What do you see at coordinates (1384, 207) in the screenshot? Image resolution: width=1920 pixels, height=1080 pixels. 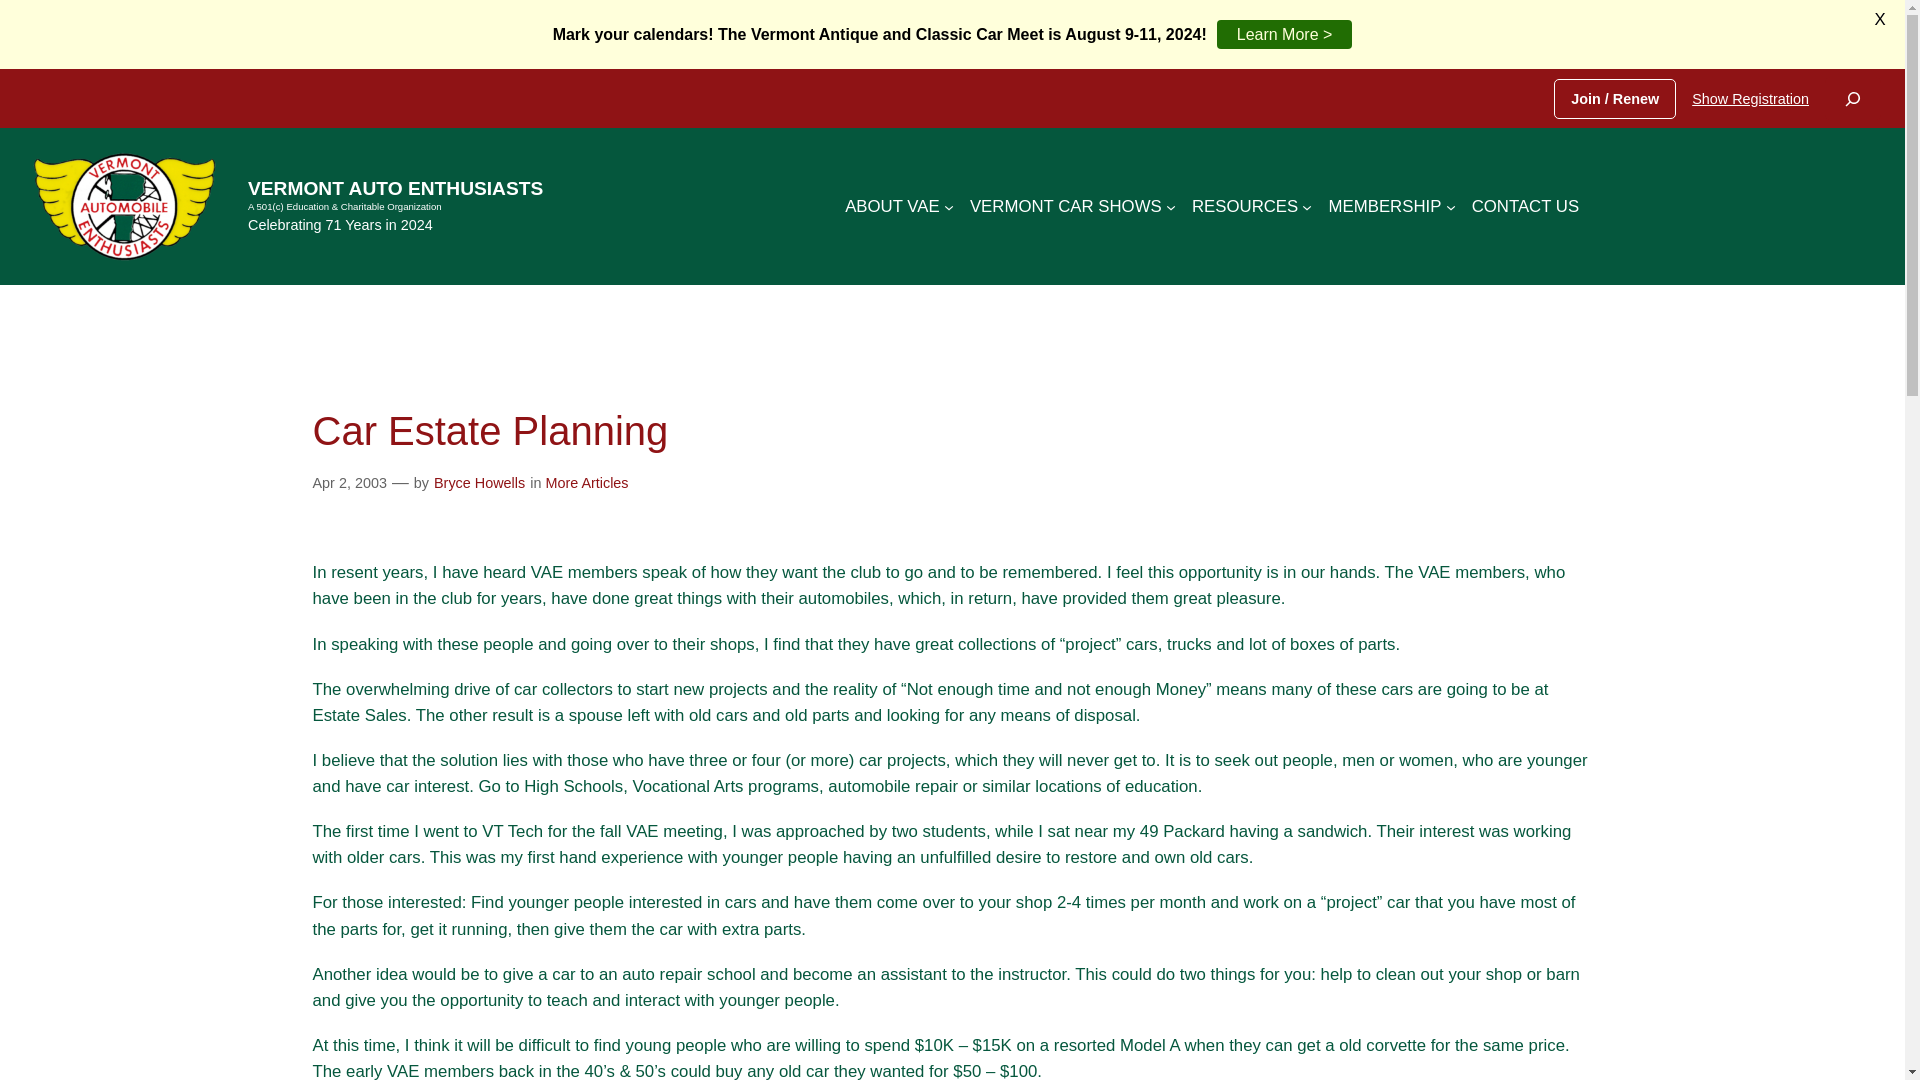 I see `MEMBERSHIP` at bounding box center [1384, 207].